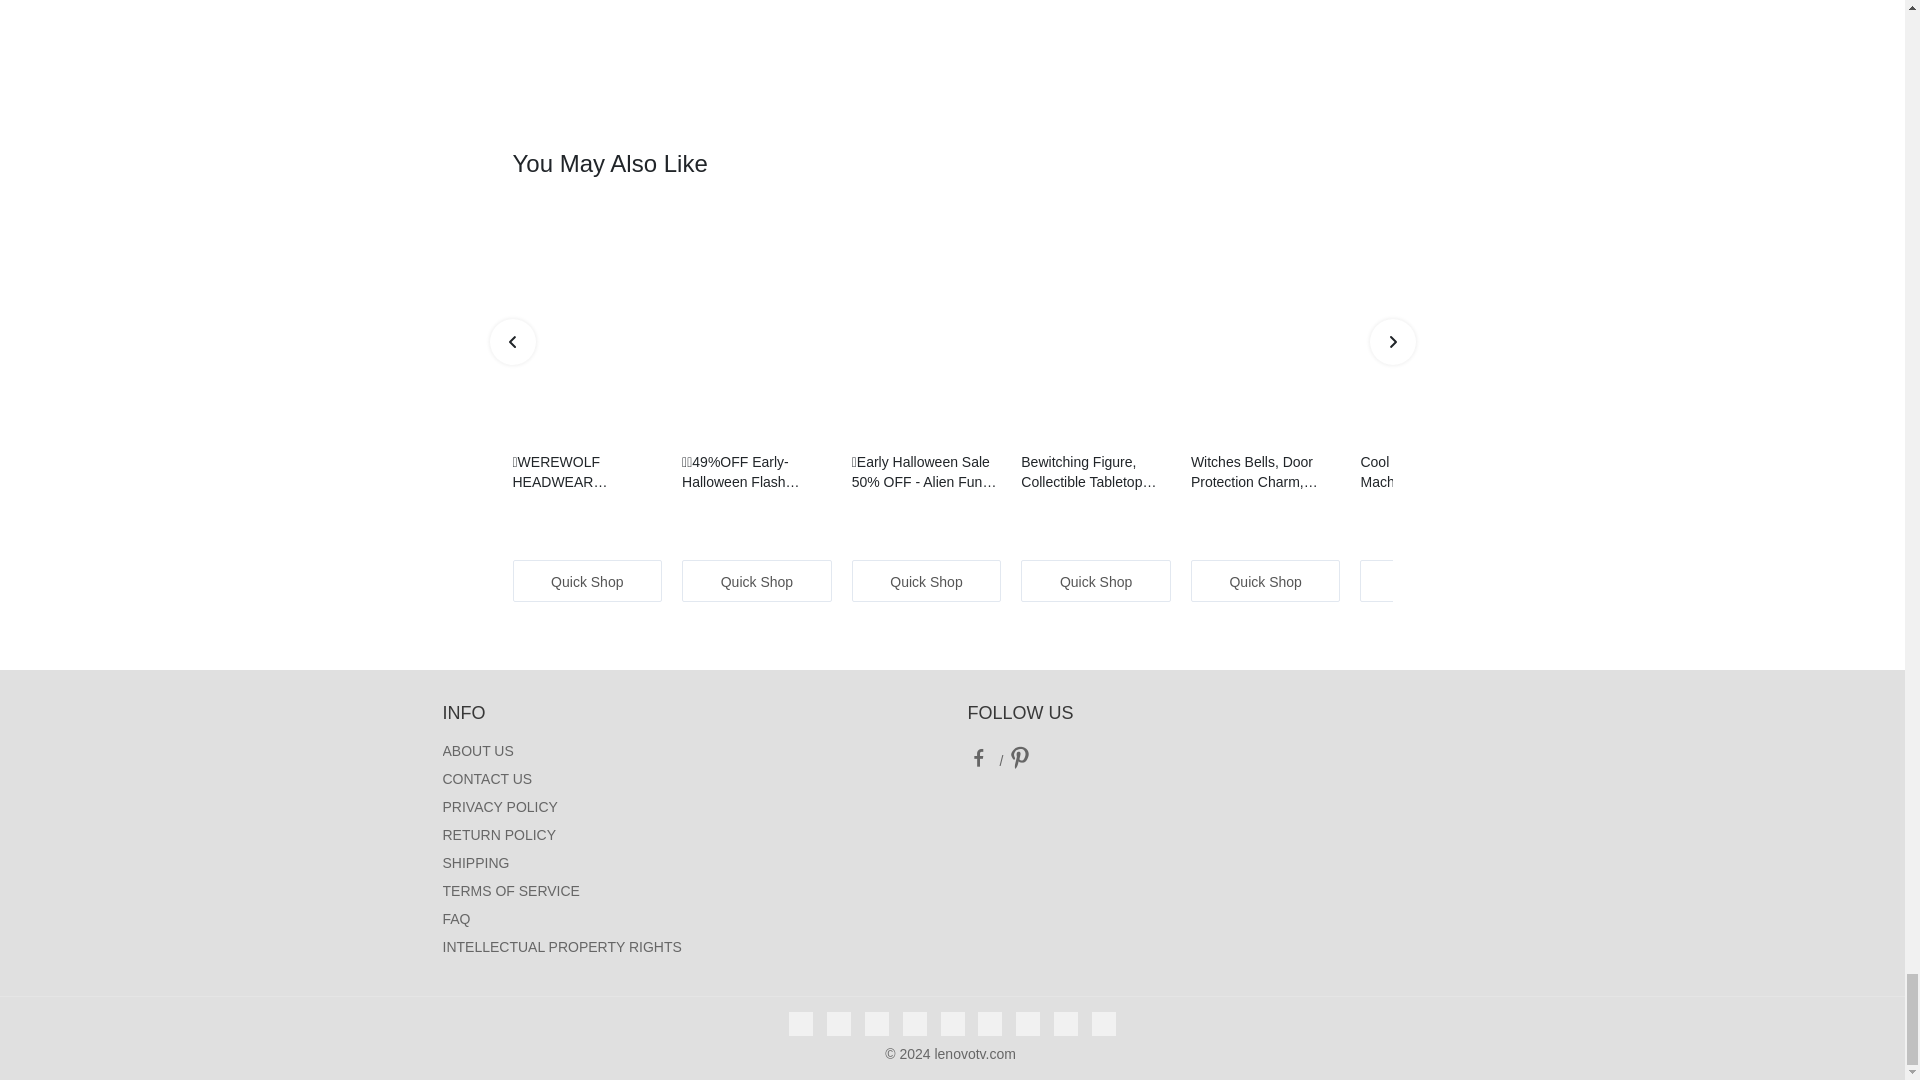 The height and width of the screenshot is (1080, 1920). What do you see at coordinates (1605, 580) in the screenshot?
I see `Quick Shop` at bounding box center [1605, 580].